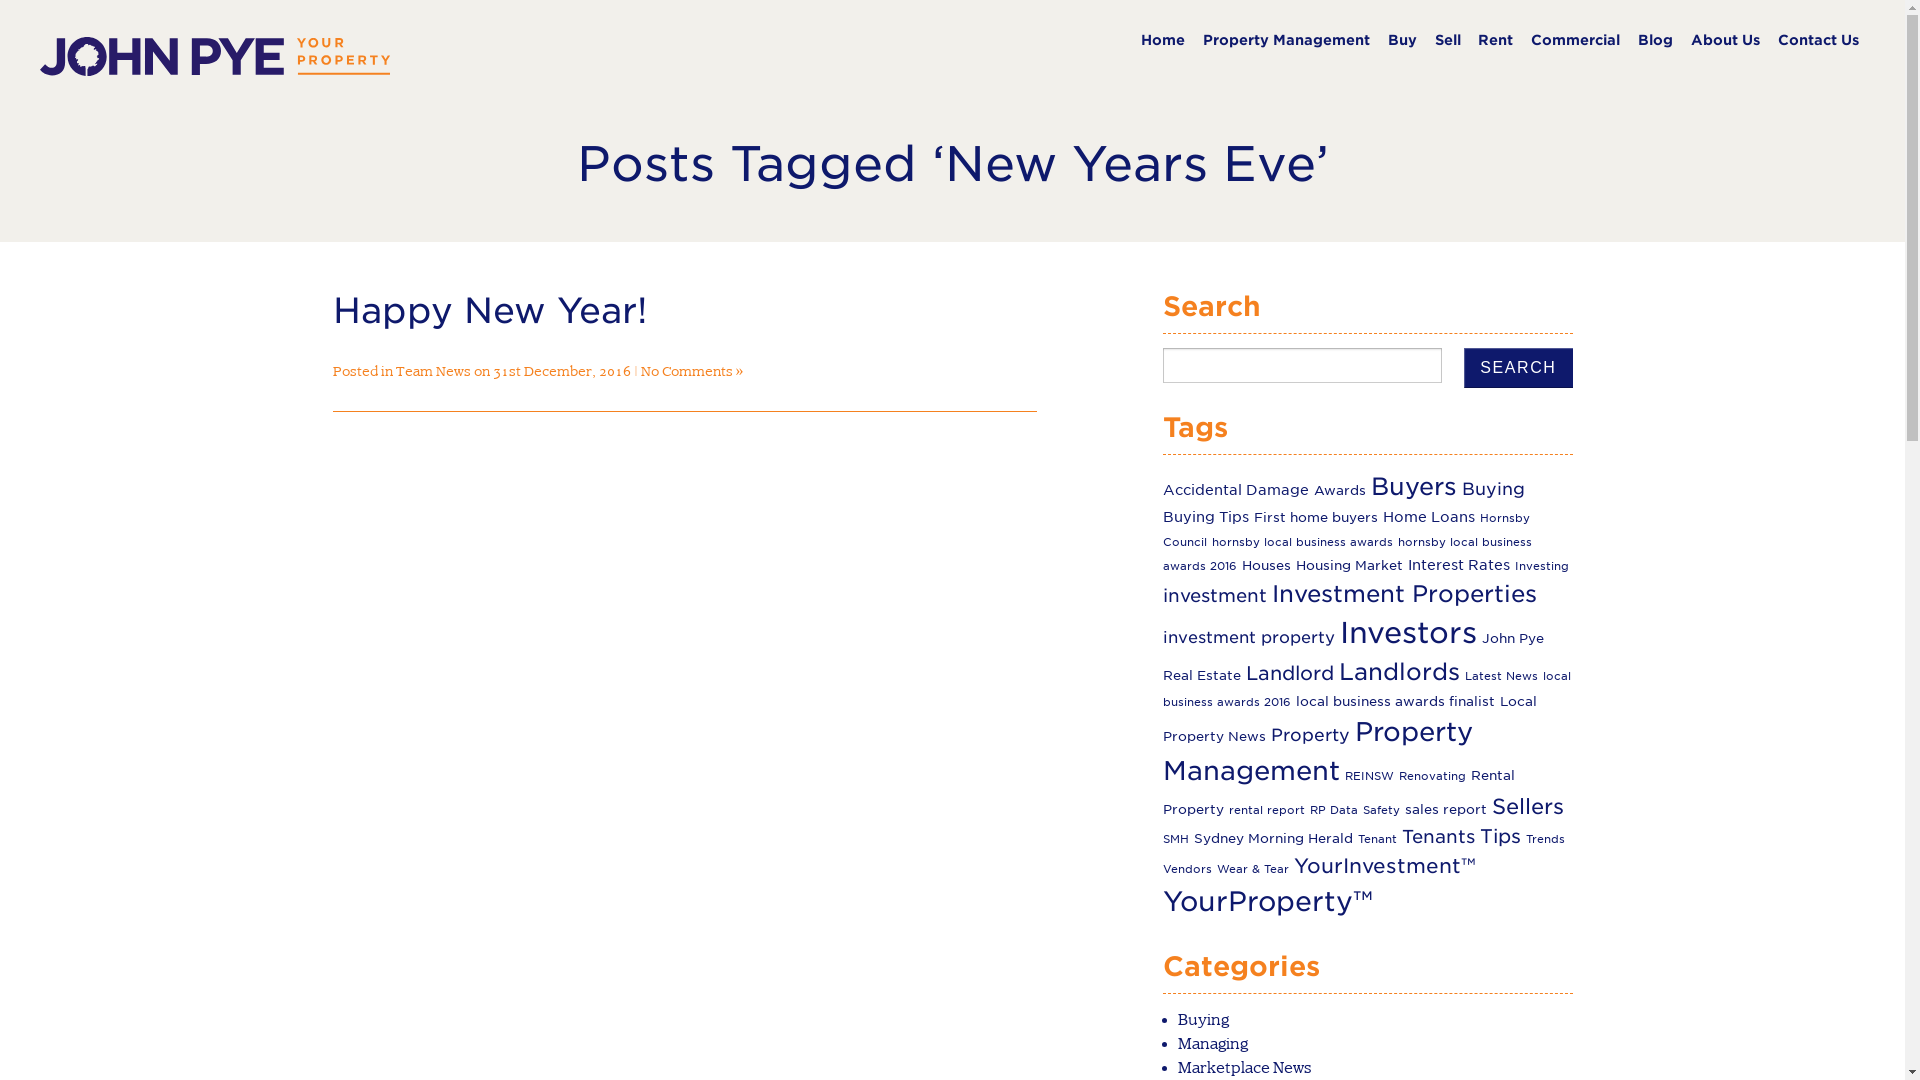  What do you see at coordinates (1310, 735) in the screenshot?
I see `Property` at bounding box center [1310, 735].